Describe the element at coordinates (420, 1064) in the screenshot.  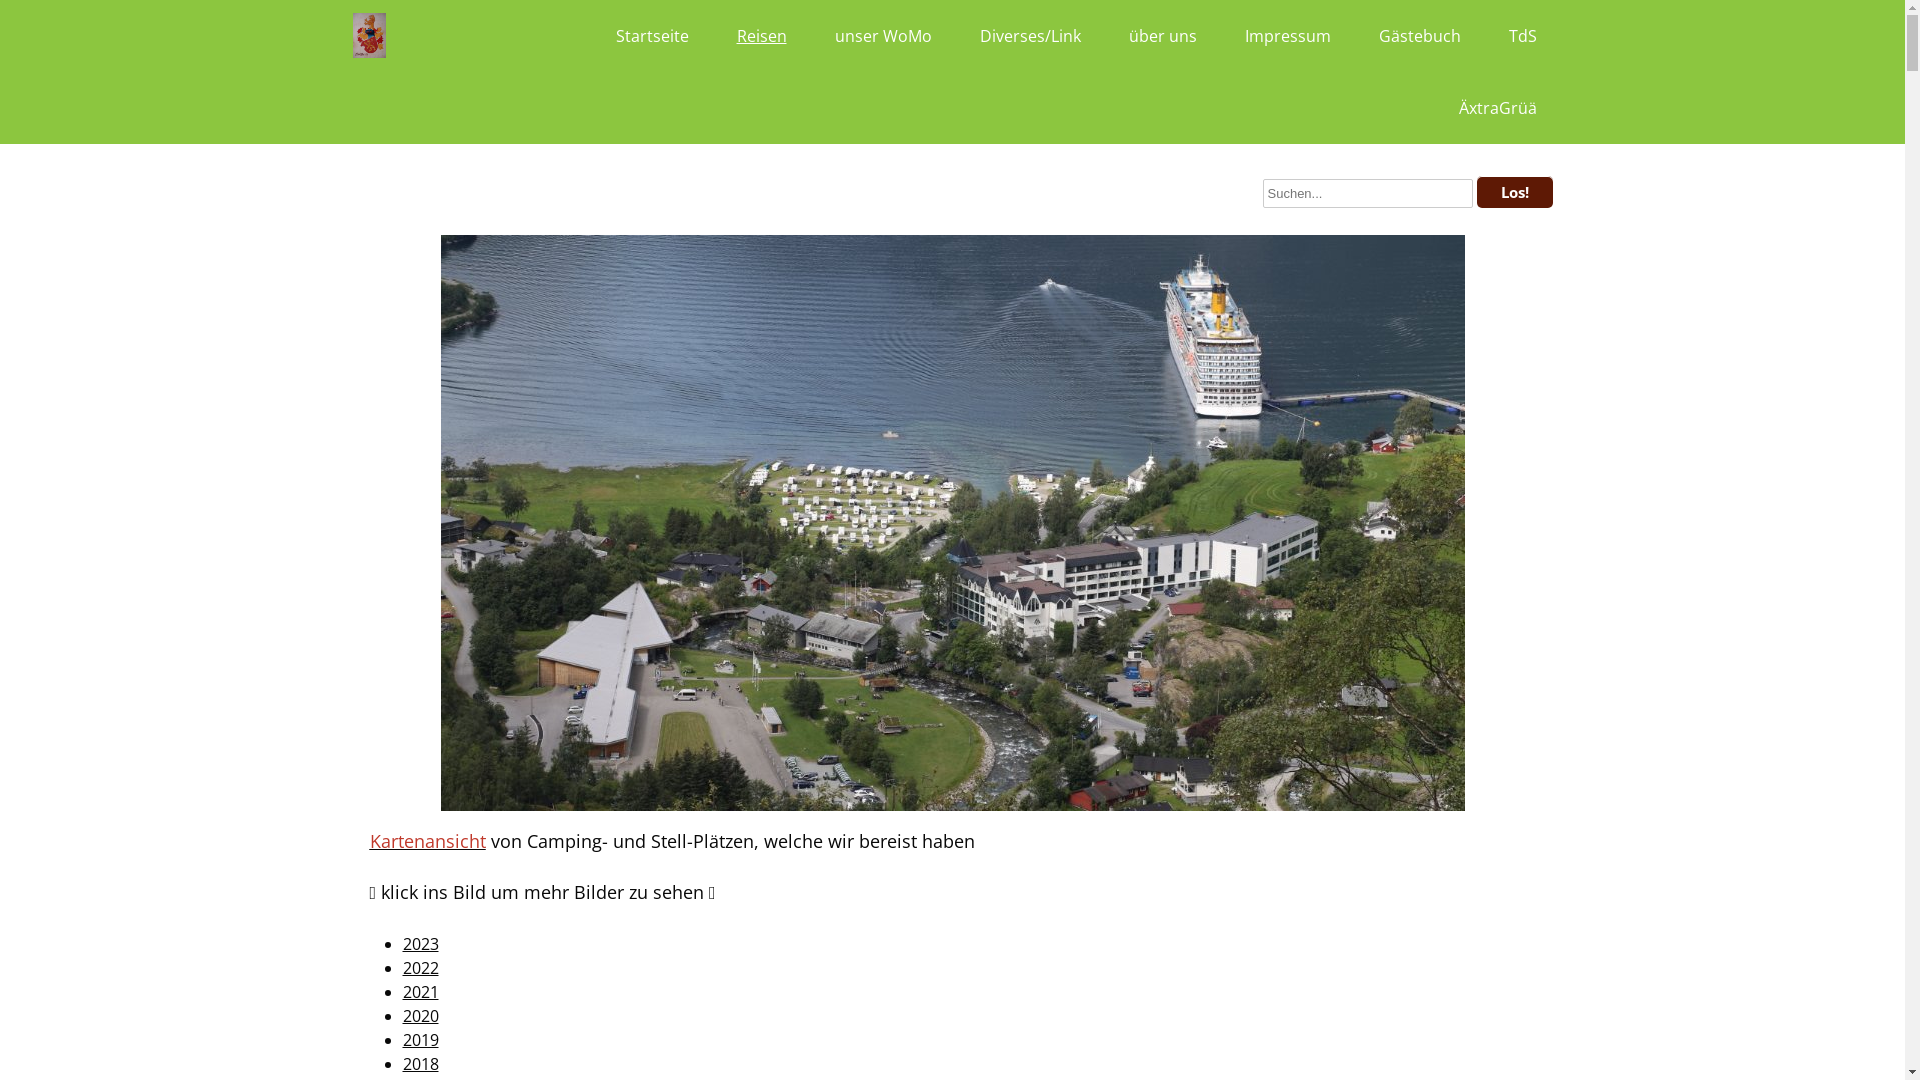
I see `2018` at that location.